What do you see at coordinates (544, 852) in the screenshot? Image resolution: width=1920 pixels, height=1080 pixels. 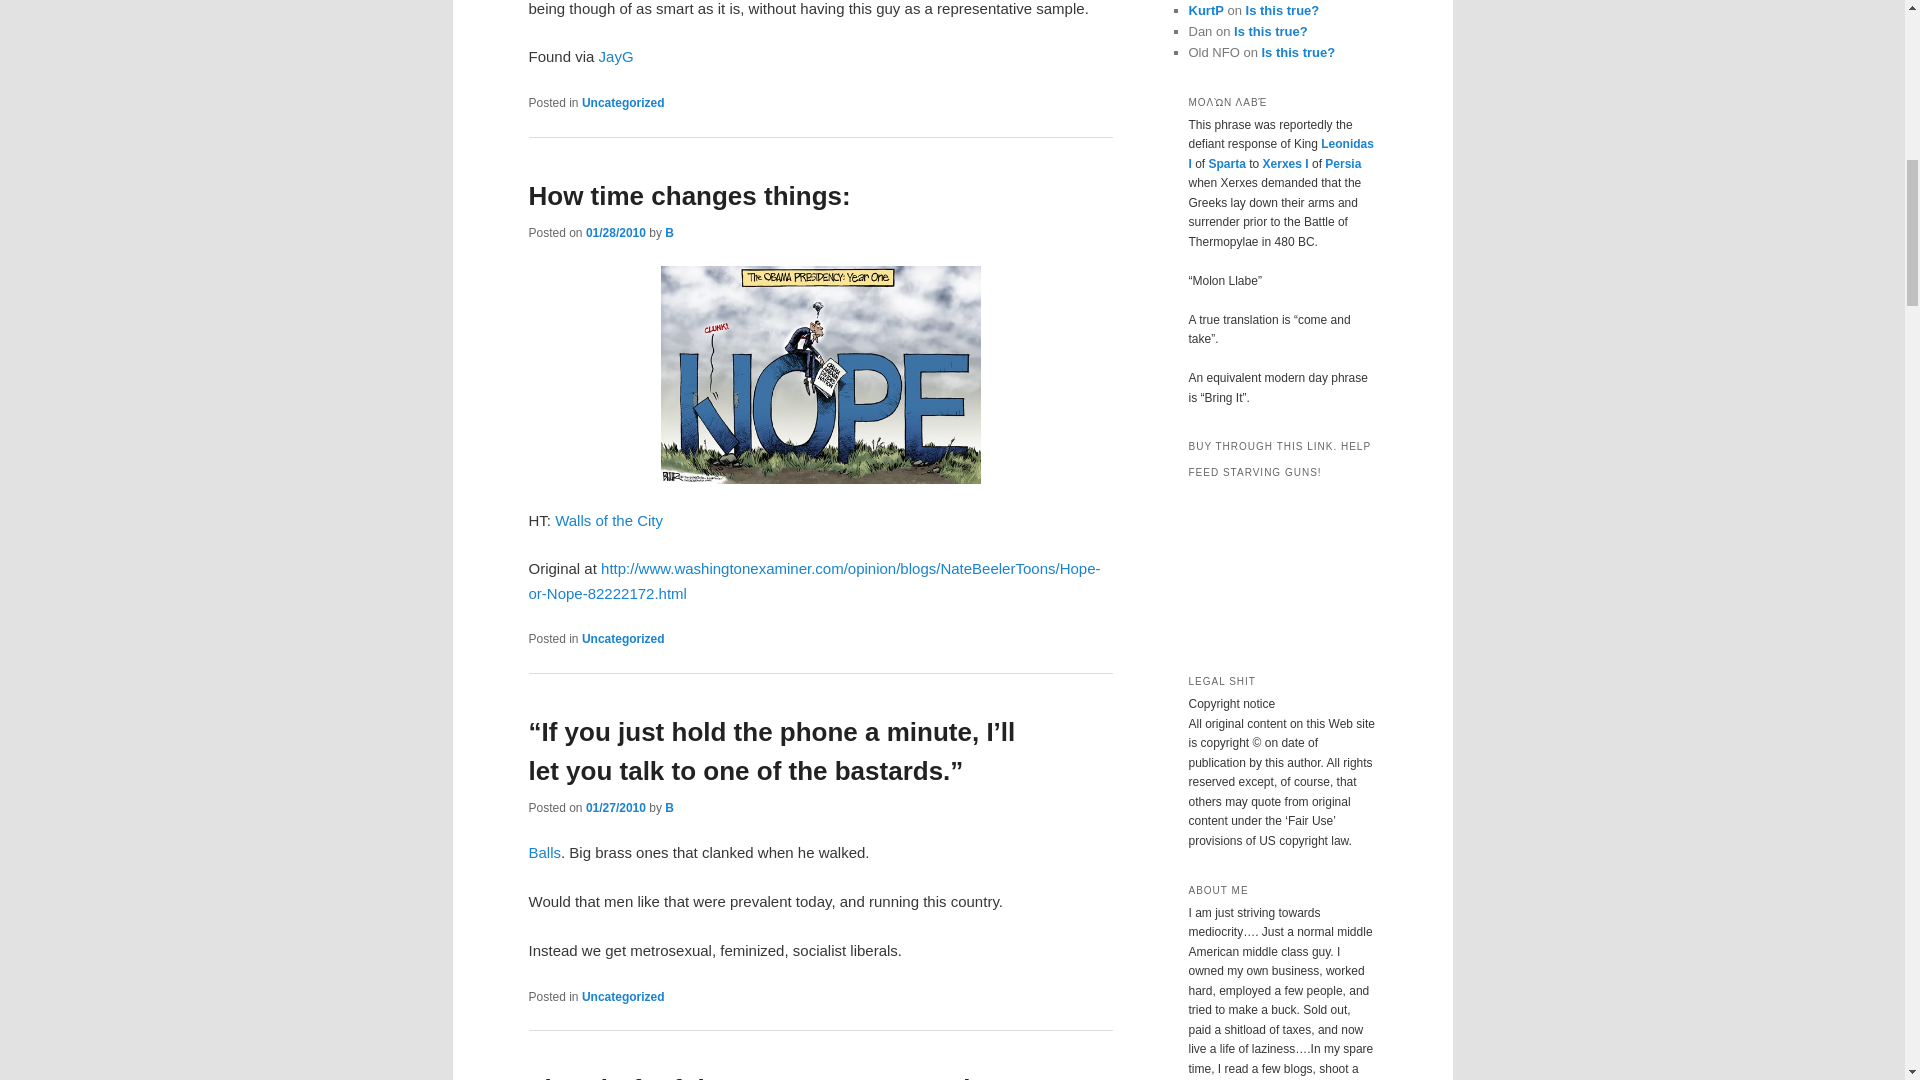 I see `Balls` at bounding box center [544, 852].